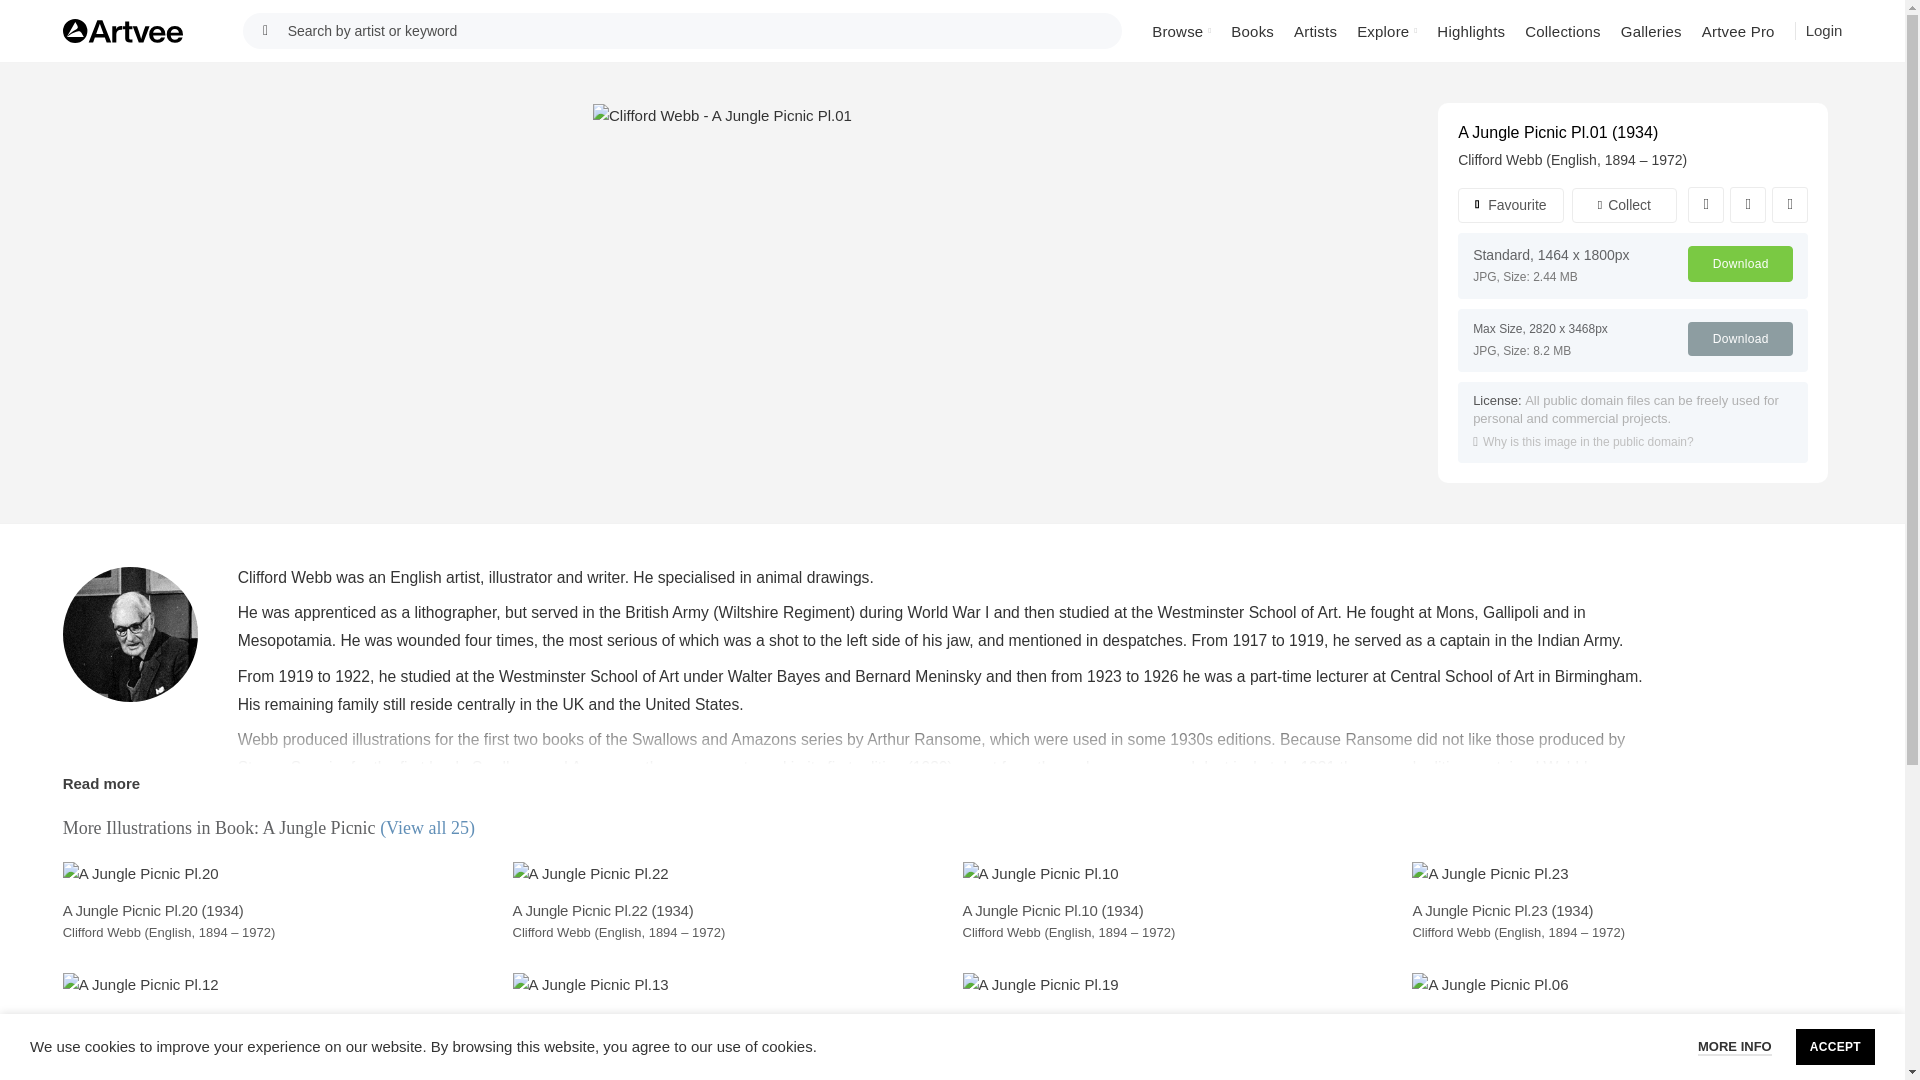 This screenshot has height=1080, width=1920. What do you see at coordinates (1562, 30) in the screenshot?
I see `Collections` at bounding box center [1562, 30].